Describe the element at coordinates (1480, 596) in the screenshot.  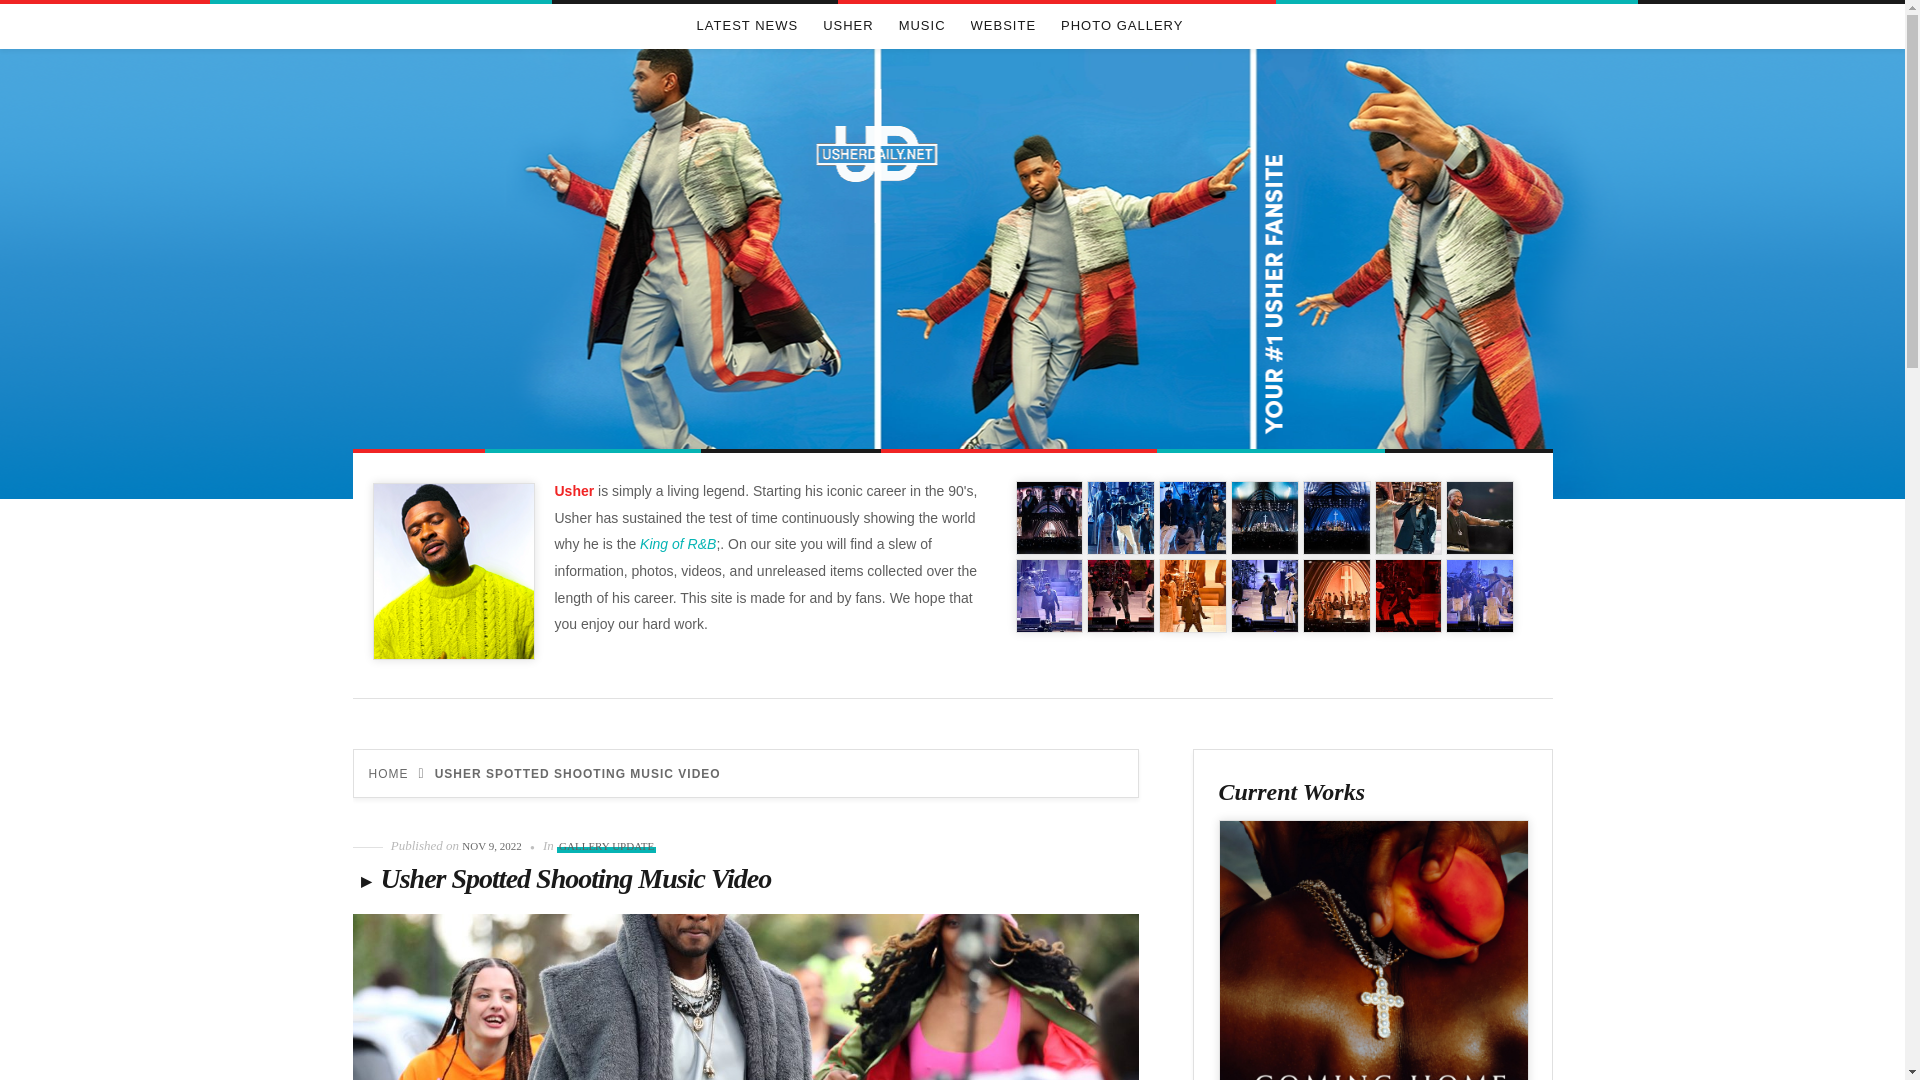
I see `1 Views` at that location.